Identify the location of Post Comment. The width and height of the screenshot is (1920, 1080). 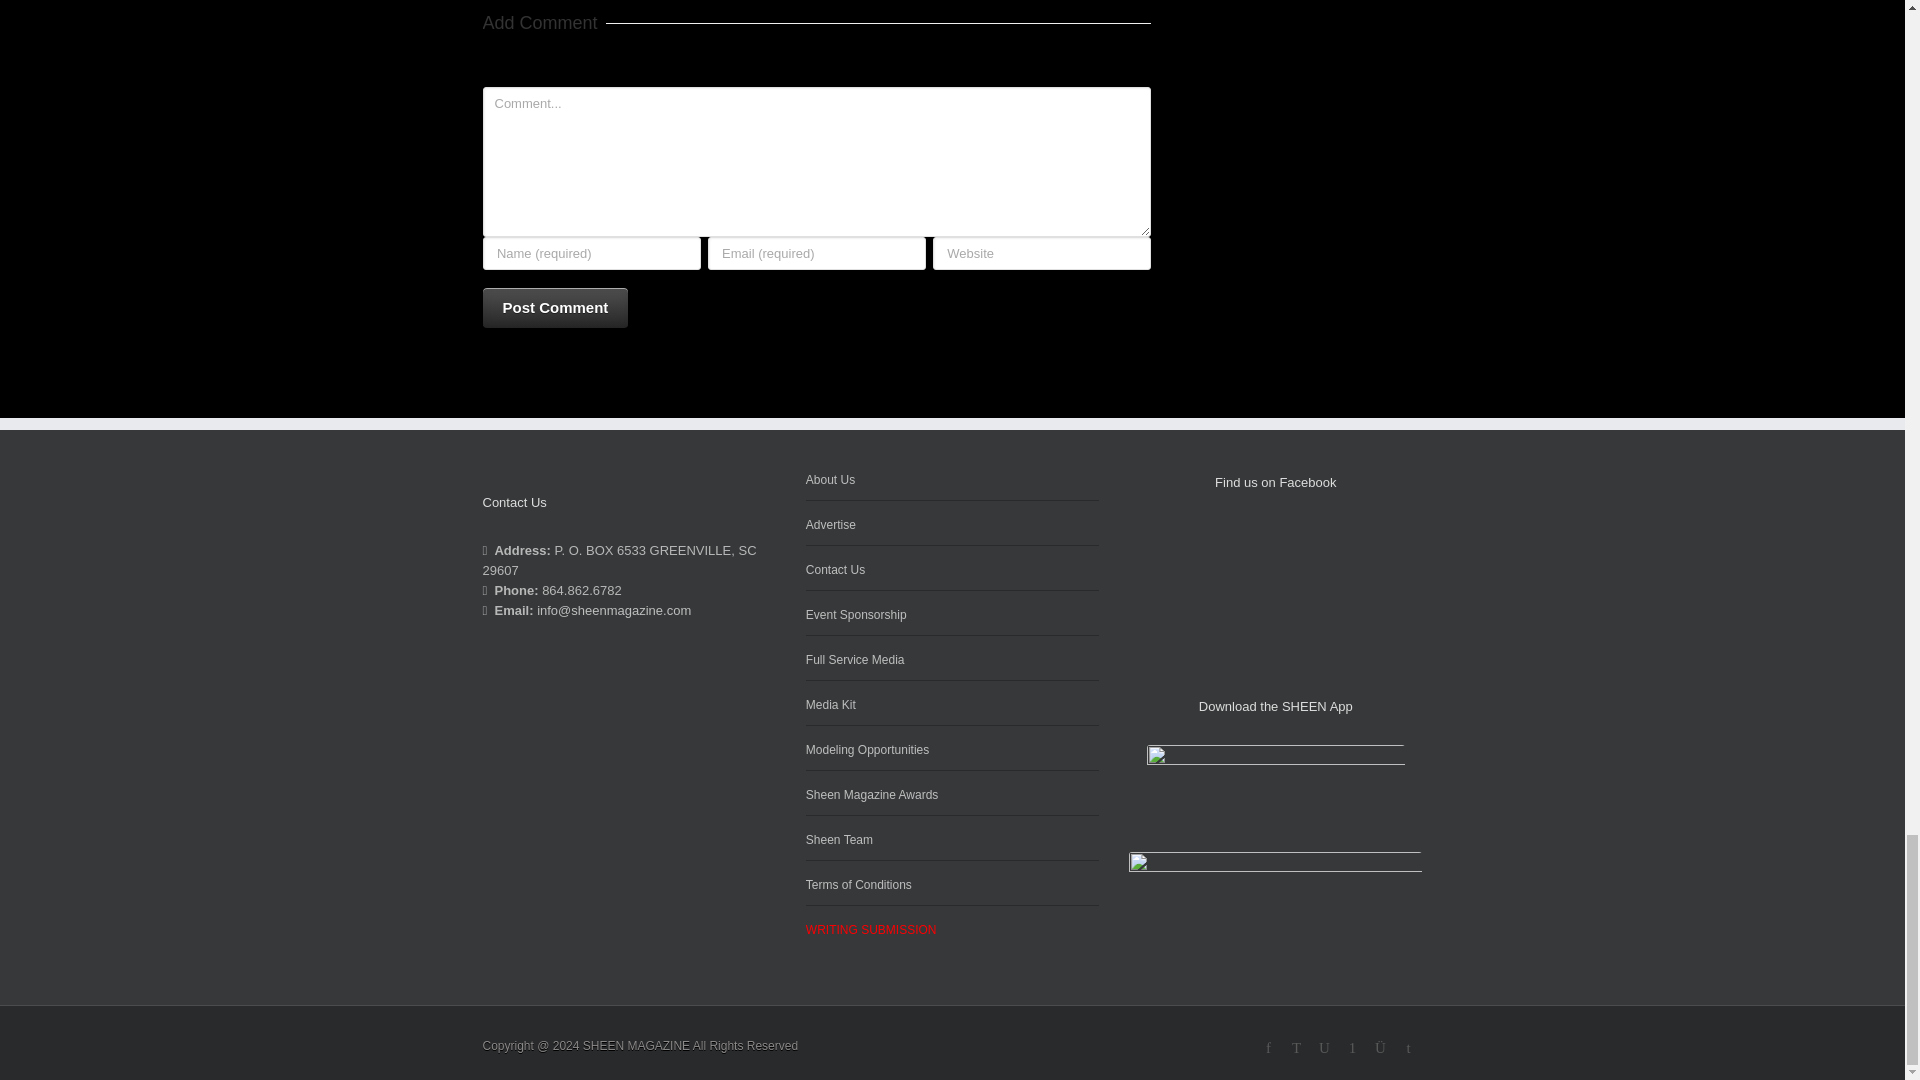
(554, 308).